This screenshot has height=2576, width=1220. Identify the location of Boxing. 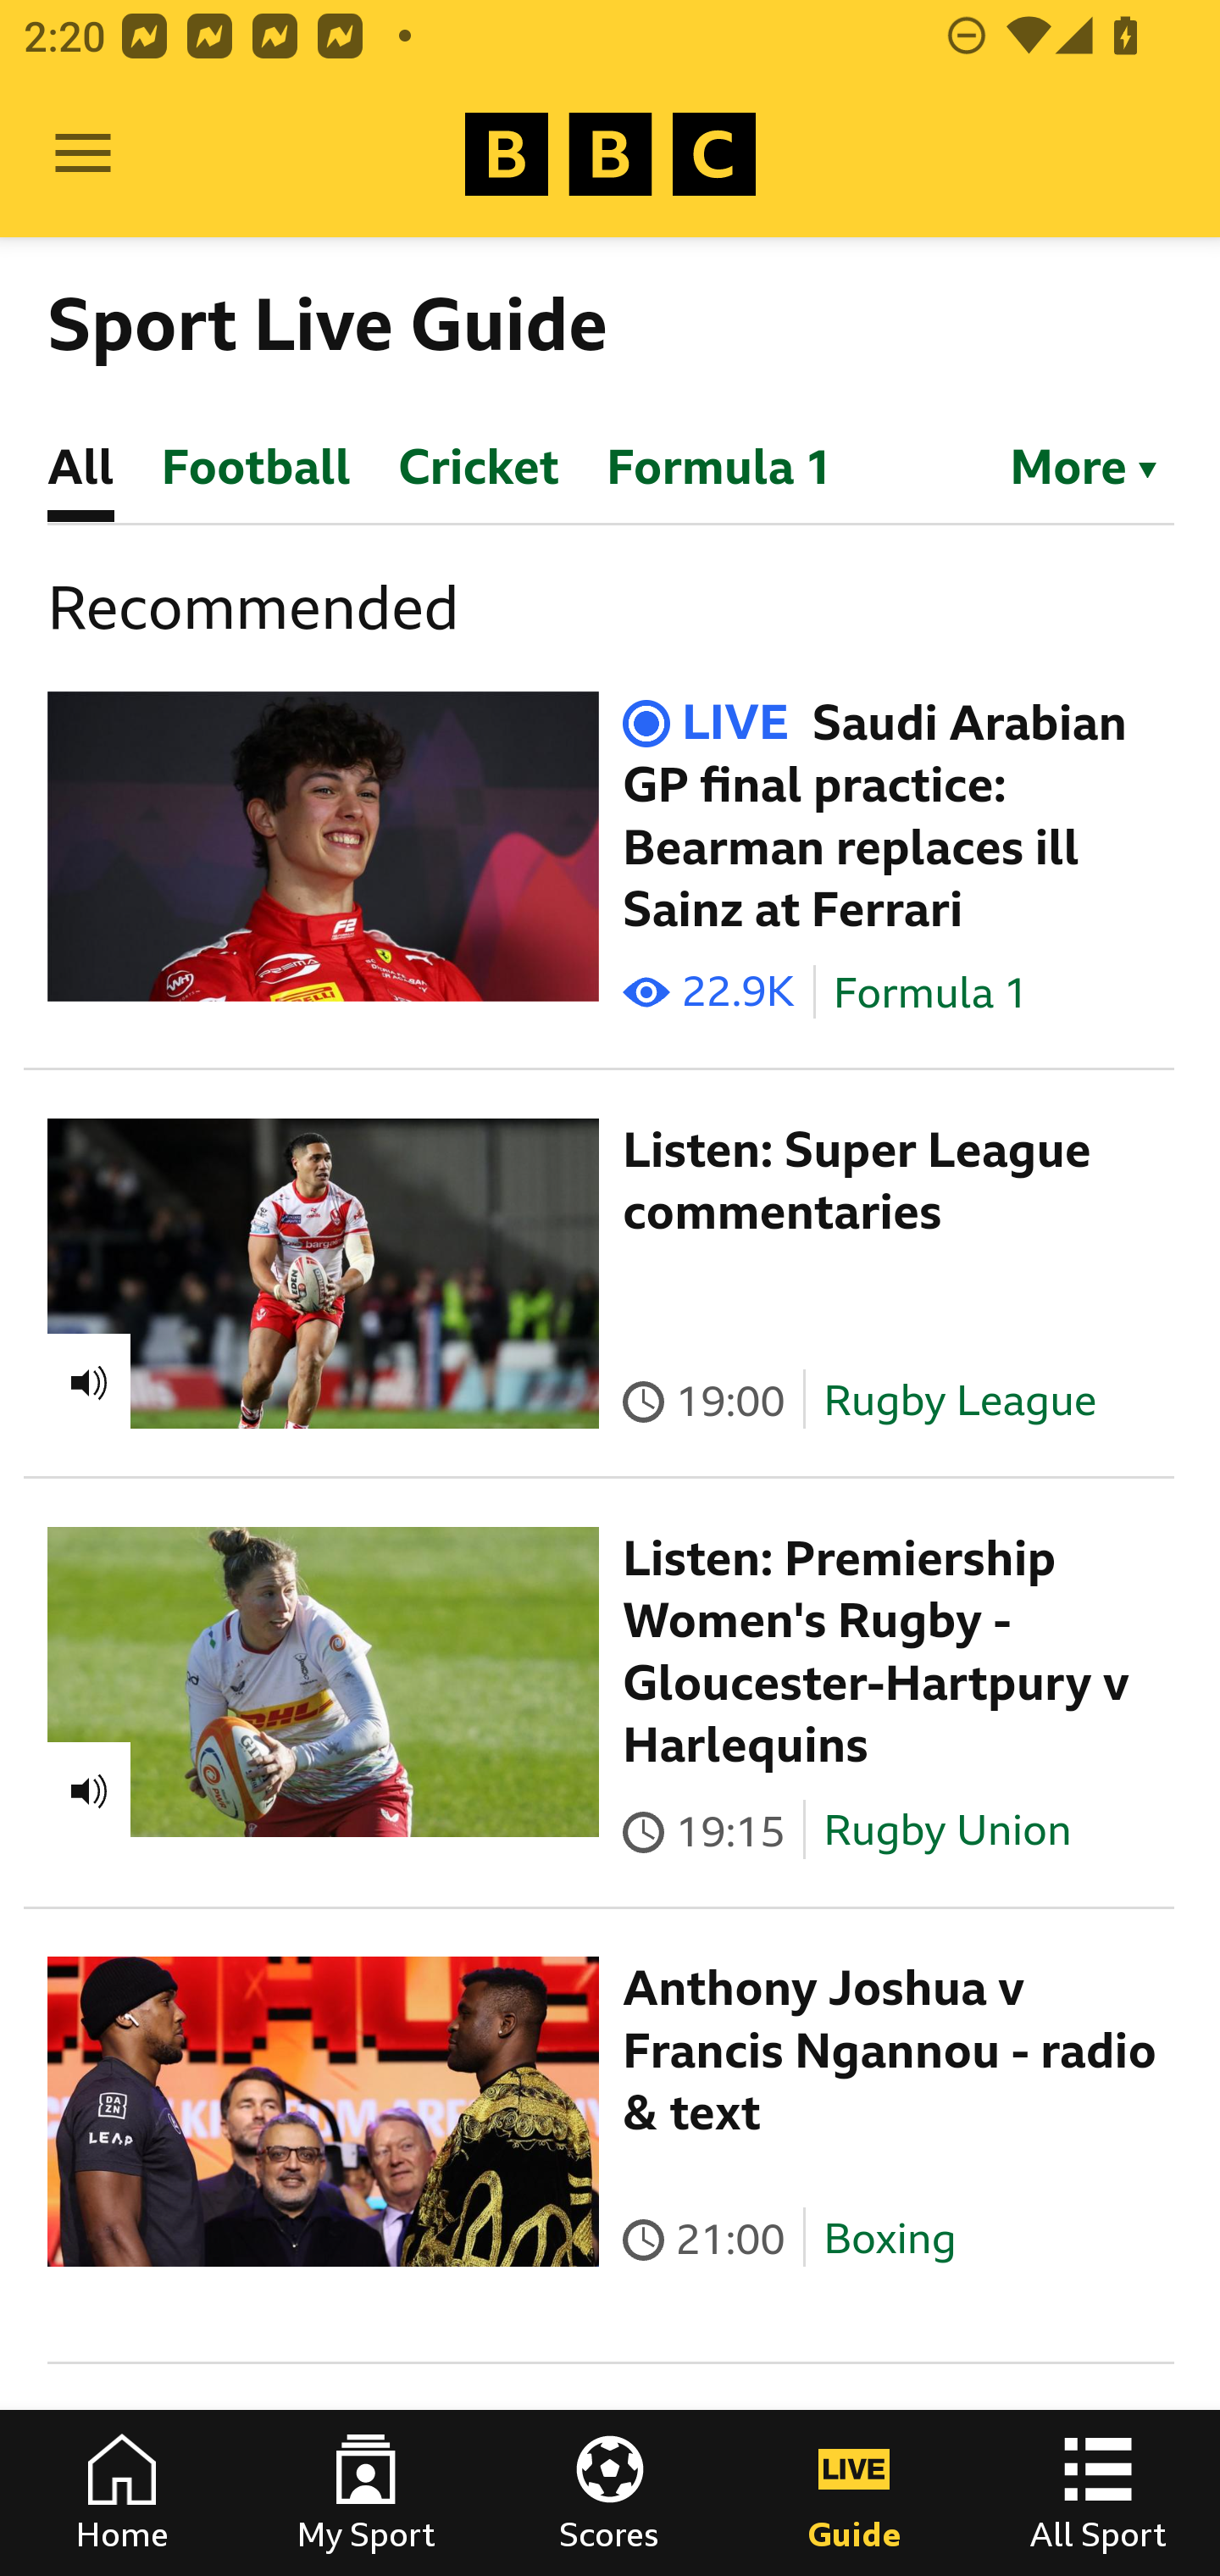
(890, 2240).